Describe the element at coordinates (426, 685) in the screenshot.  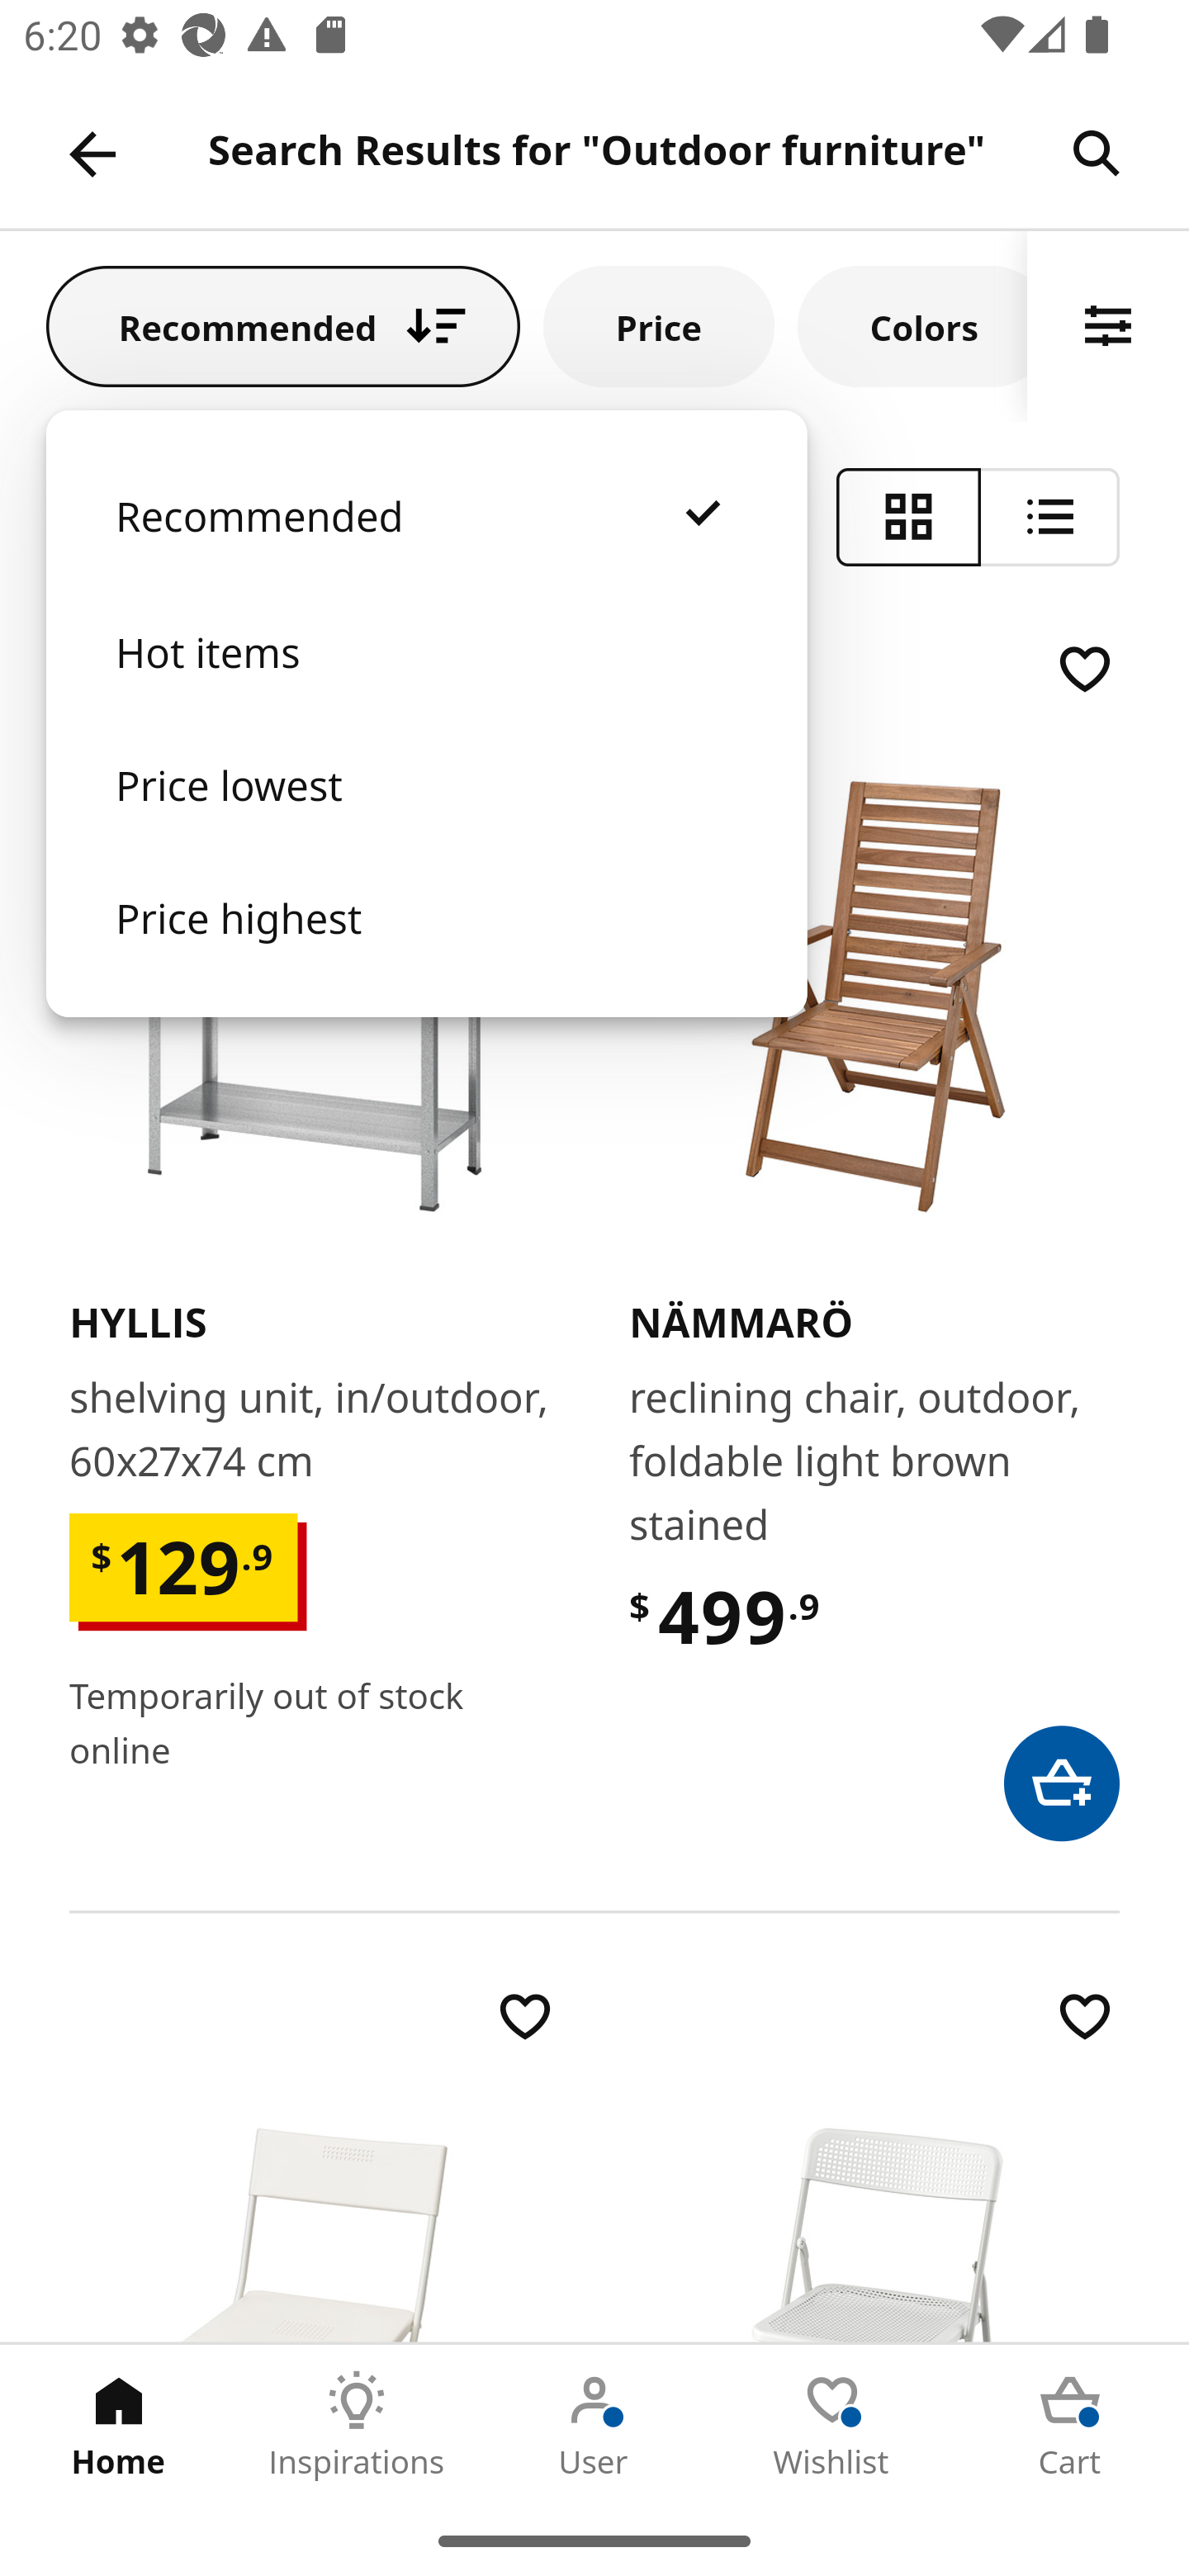
I see `Hot items` at that location.